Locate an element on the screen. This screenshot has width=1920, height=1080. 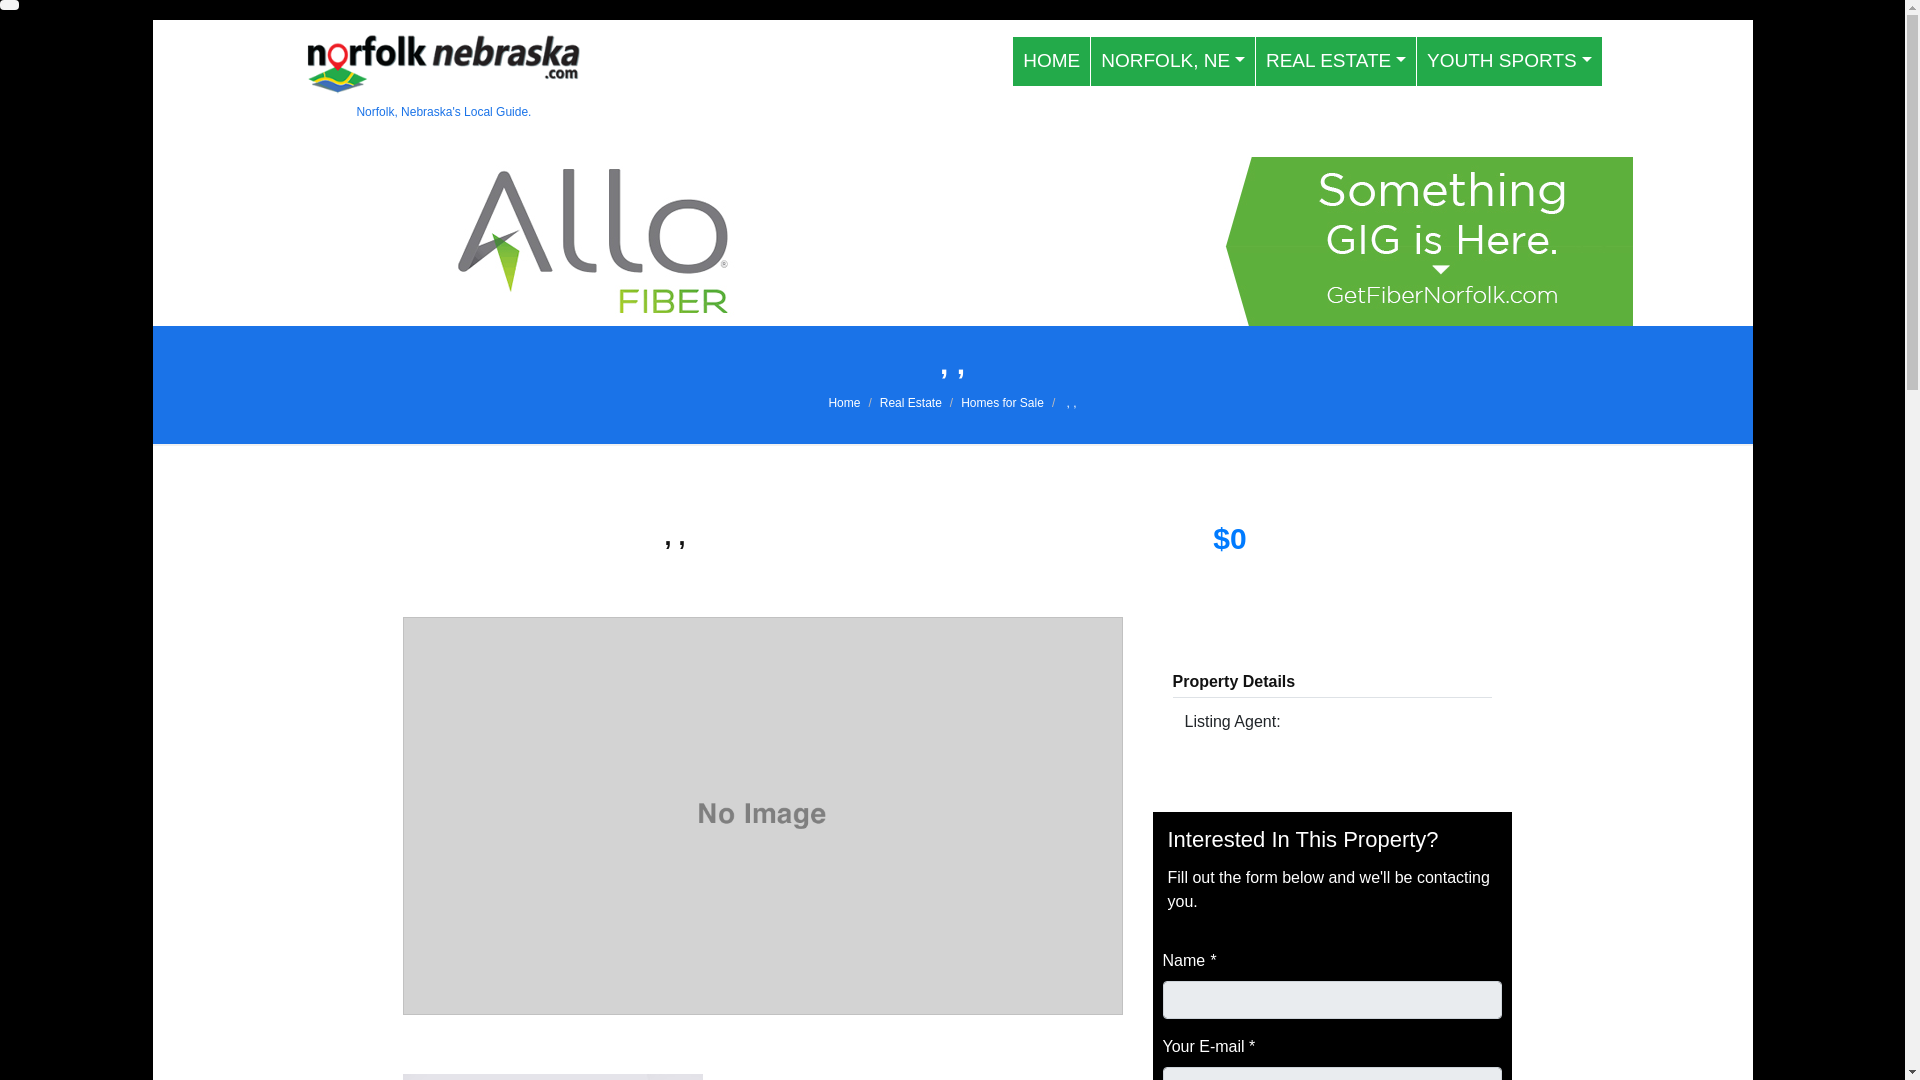
NorfolkNebraska.com - Norfolk Nebraska Local Guide is located at coordinates (443, 76).